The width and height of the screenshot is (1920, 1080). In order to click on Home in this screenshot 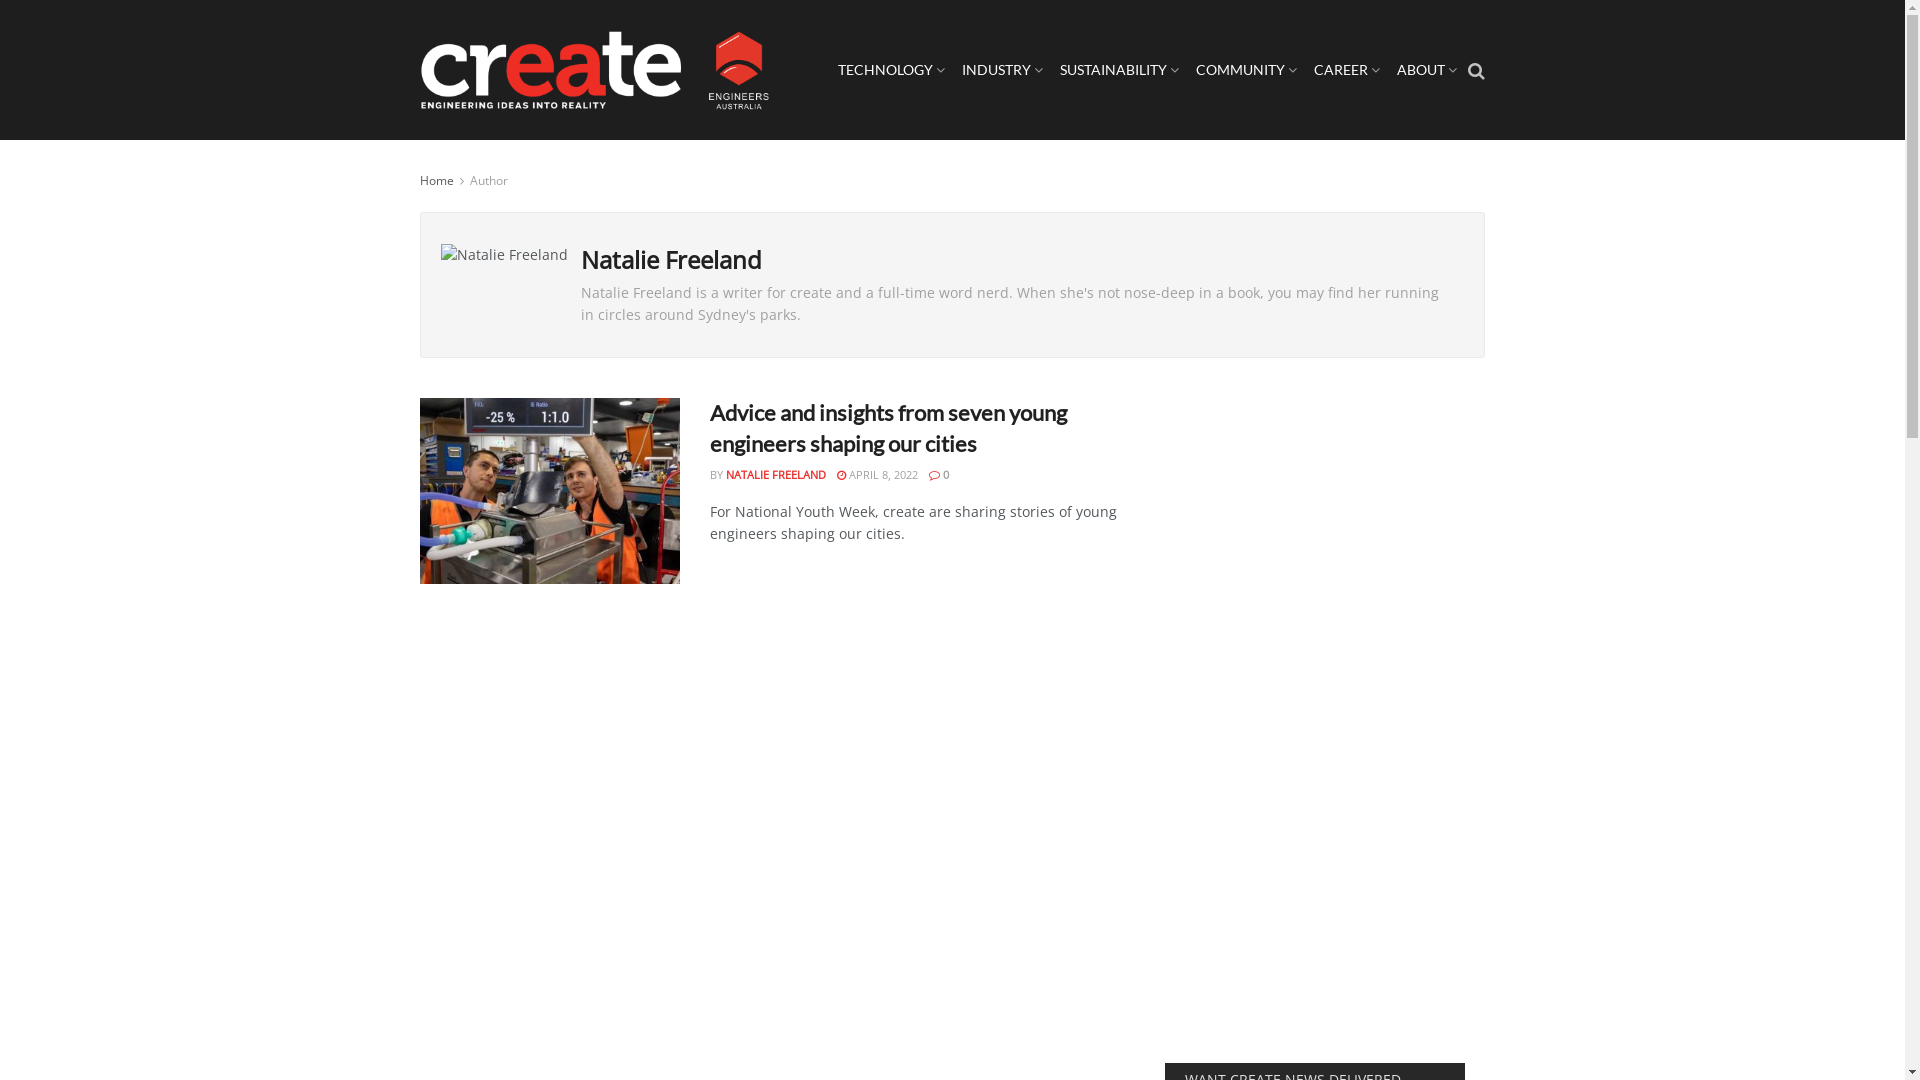, I will do `click(437, 180)`.